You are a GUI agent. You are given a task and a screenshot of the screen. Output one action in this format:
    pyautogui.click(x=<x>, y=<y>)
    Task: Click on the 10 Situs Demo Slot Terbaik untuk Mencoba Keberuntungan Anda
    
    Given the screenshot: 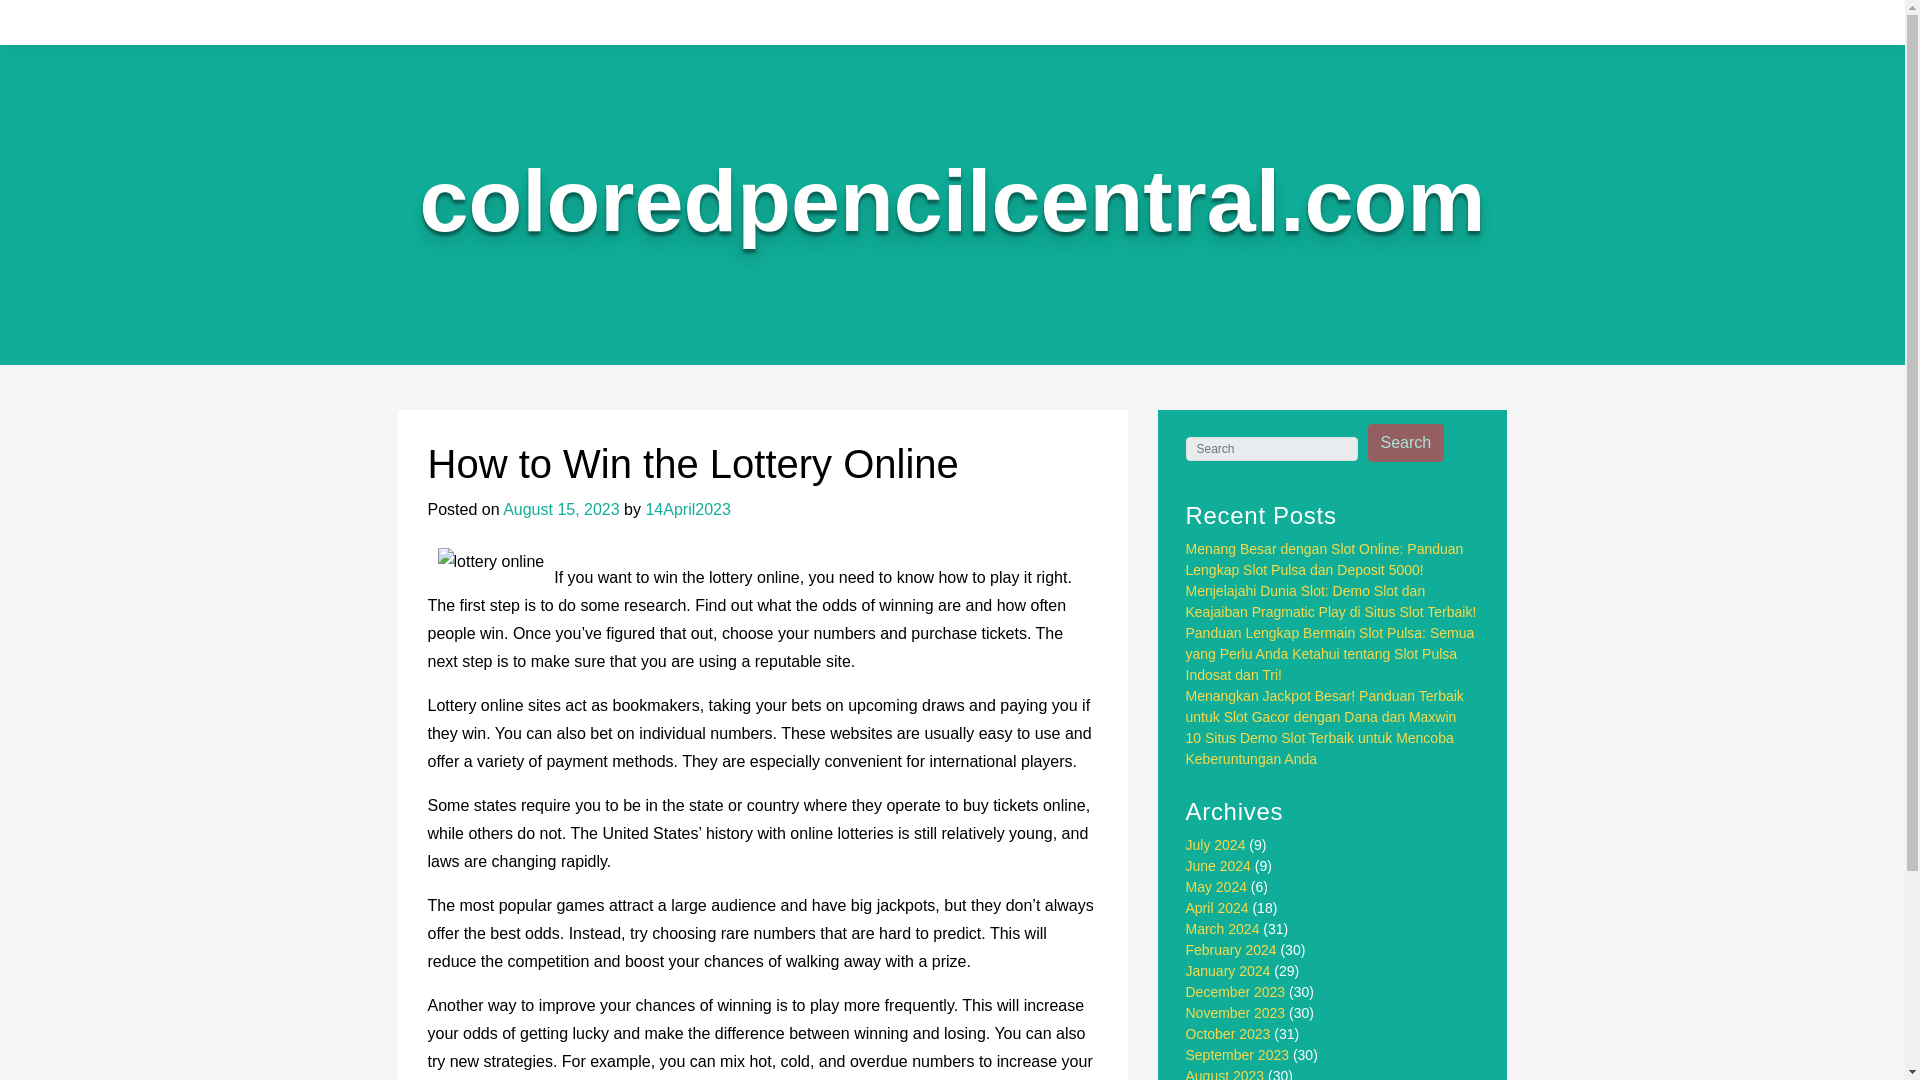 What is the action you would take?
    pyautogui.click(x=1320, y=748)
    